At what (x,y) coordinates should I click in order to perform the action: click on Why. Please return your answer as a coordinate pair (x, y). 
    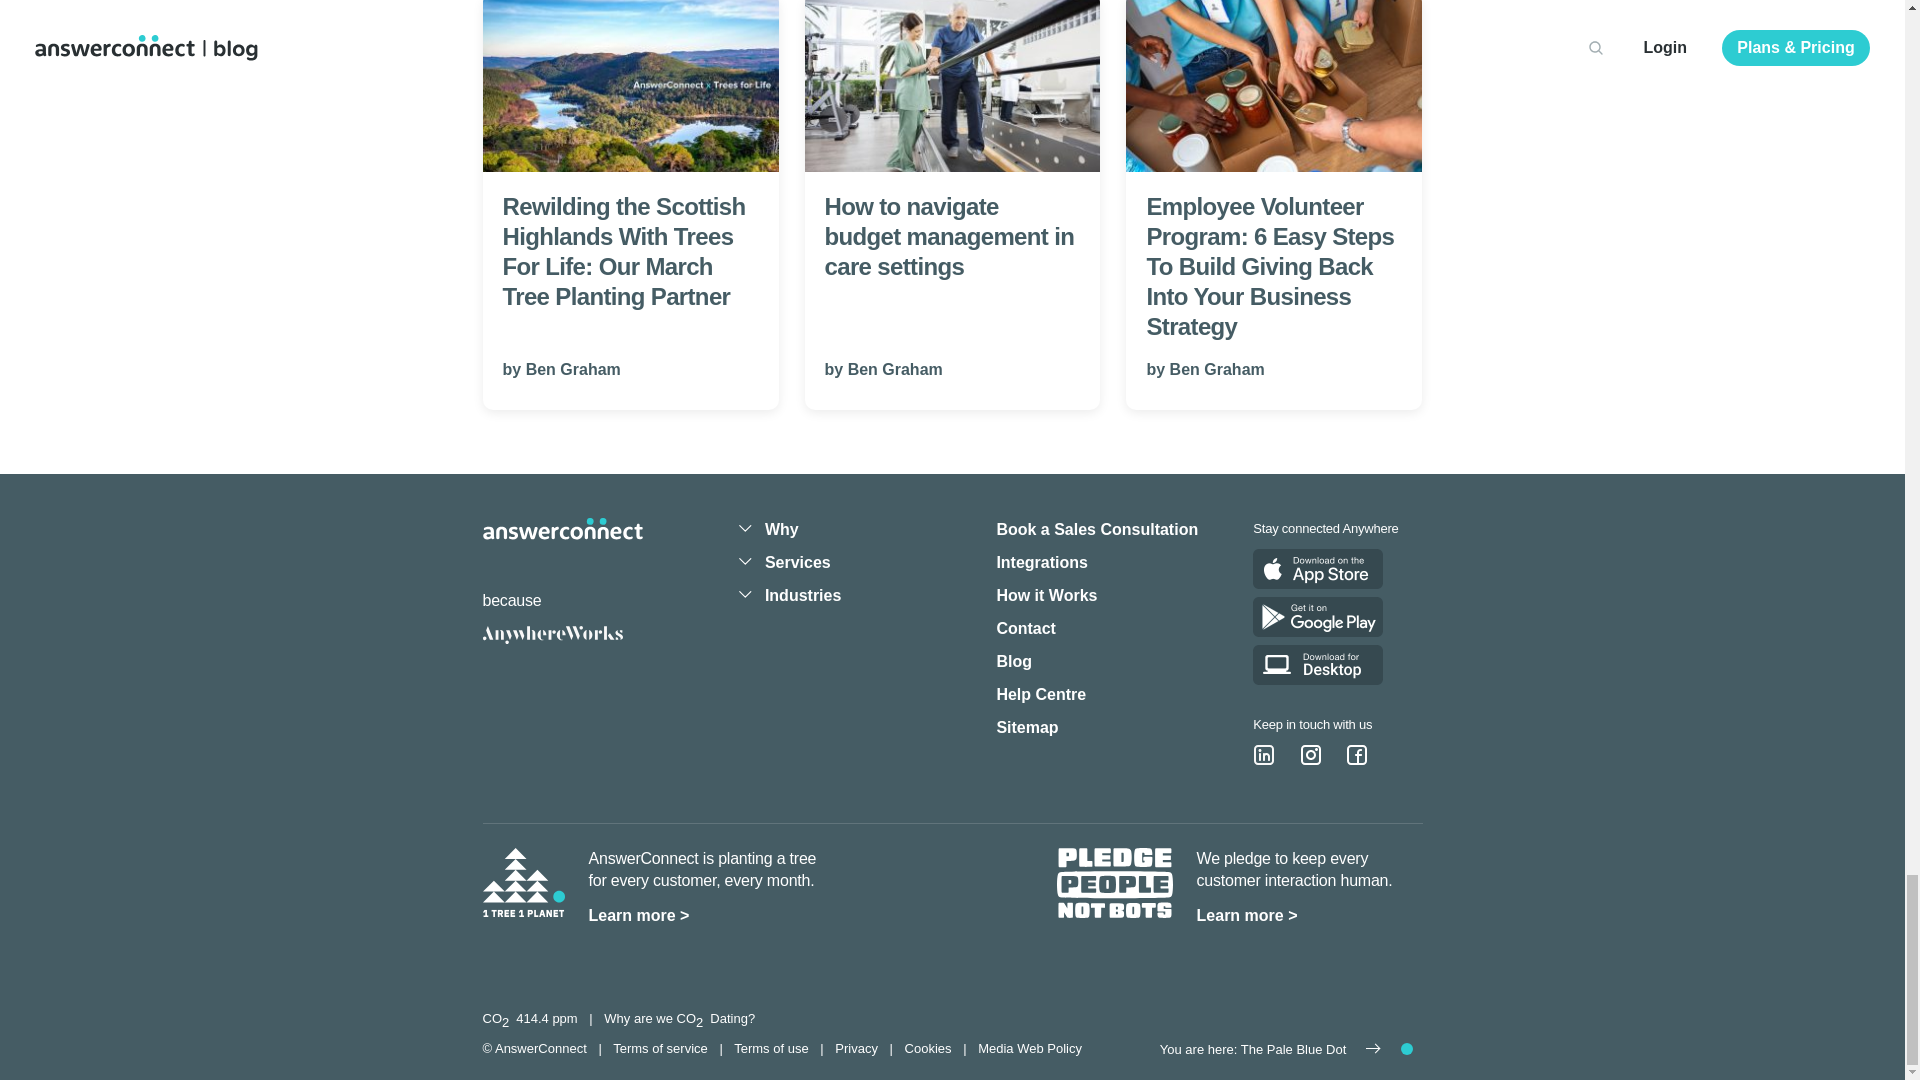
    Looking at the image, I should click on (781, 528).